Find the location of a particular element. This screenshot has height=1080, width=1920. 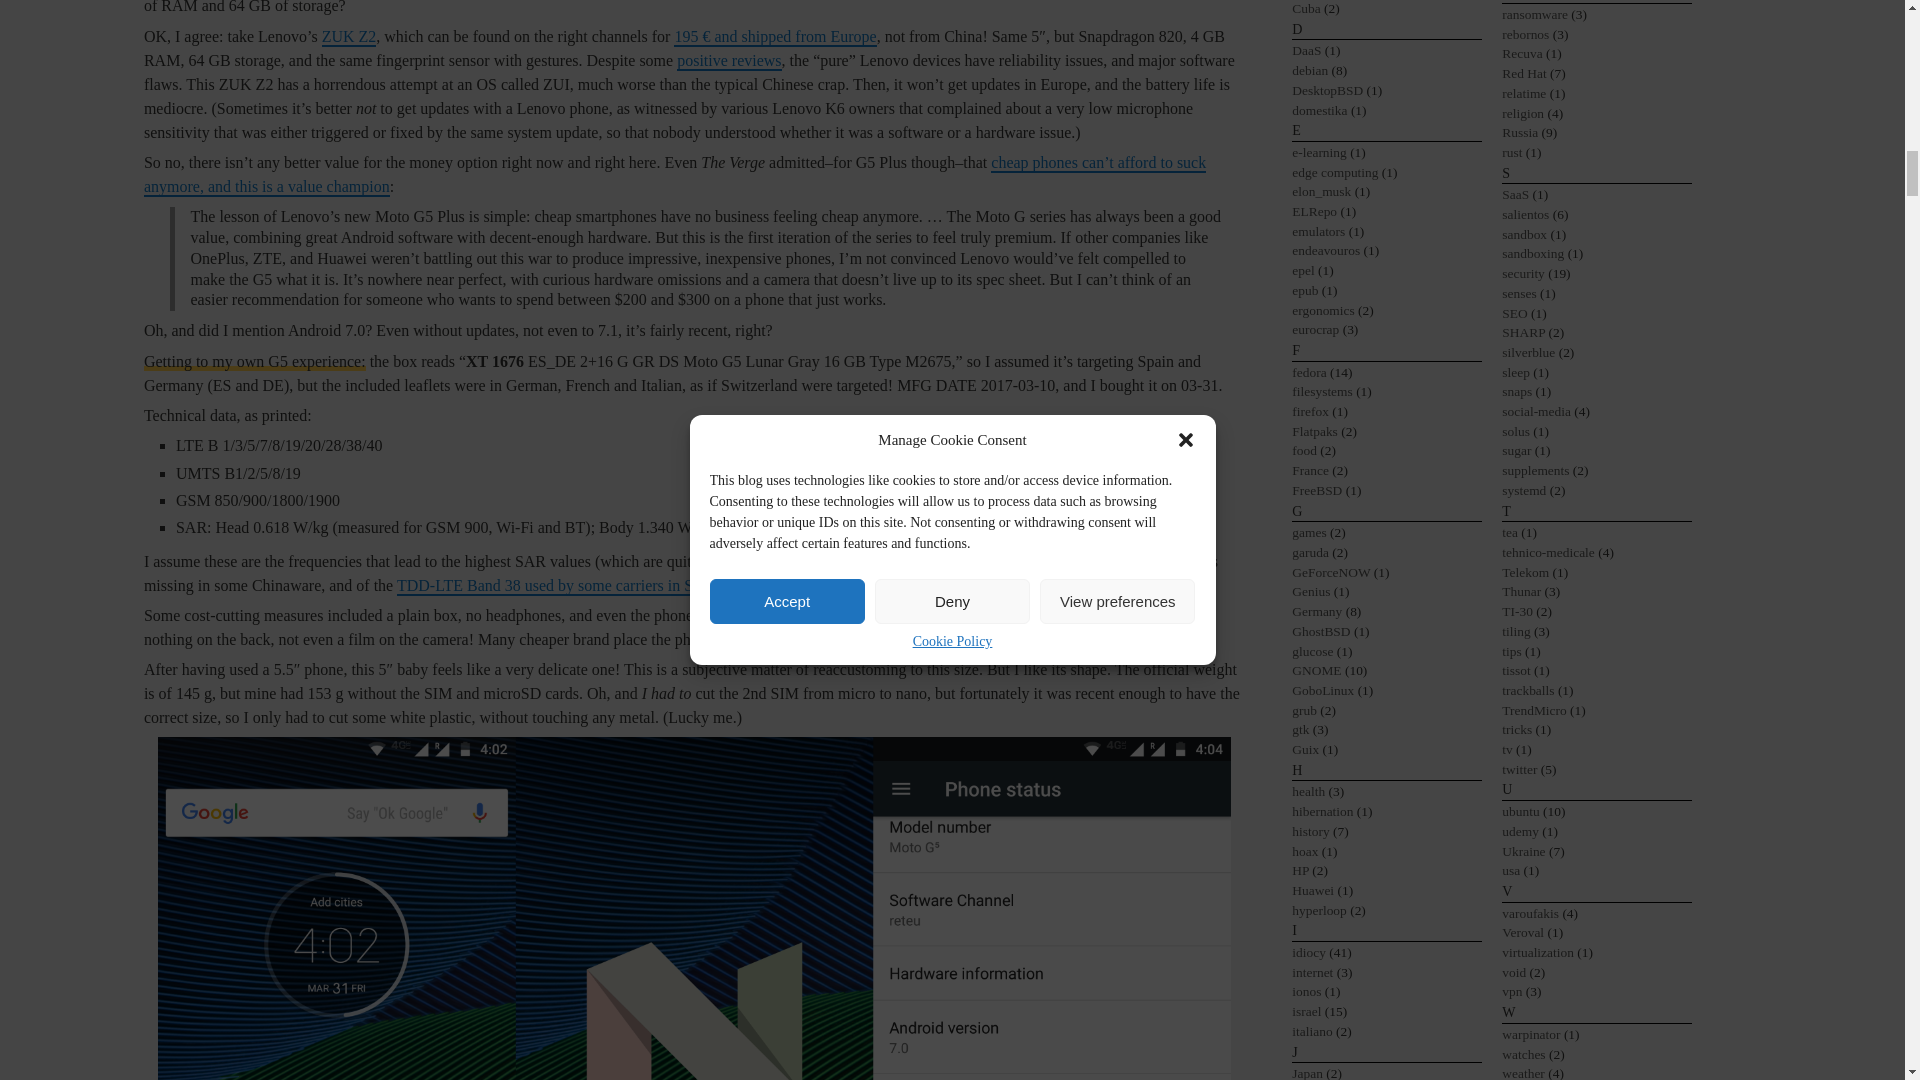

ZUK Z2 is located at coordinates (349, 38).